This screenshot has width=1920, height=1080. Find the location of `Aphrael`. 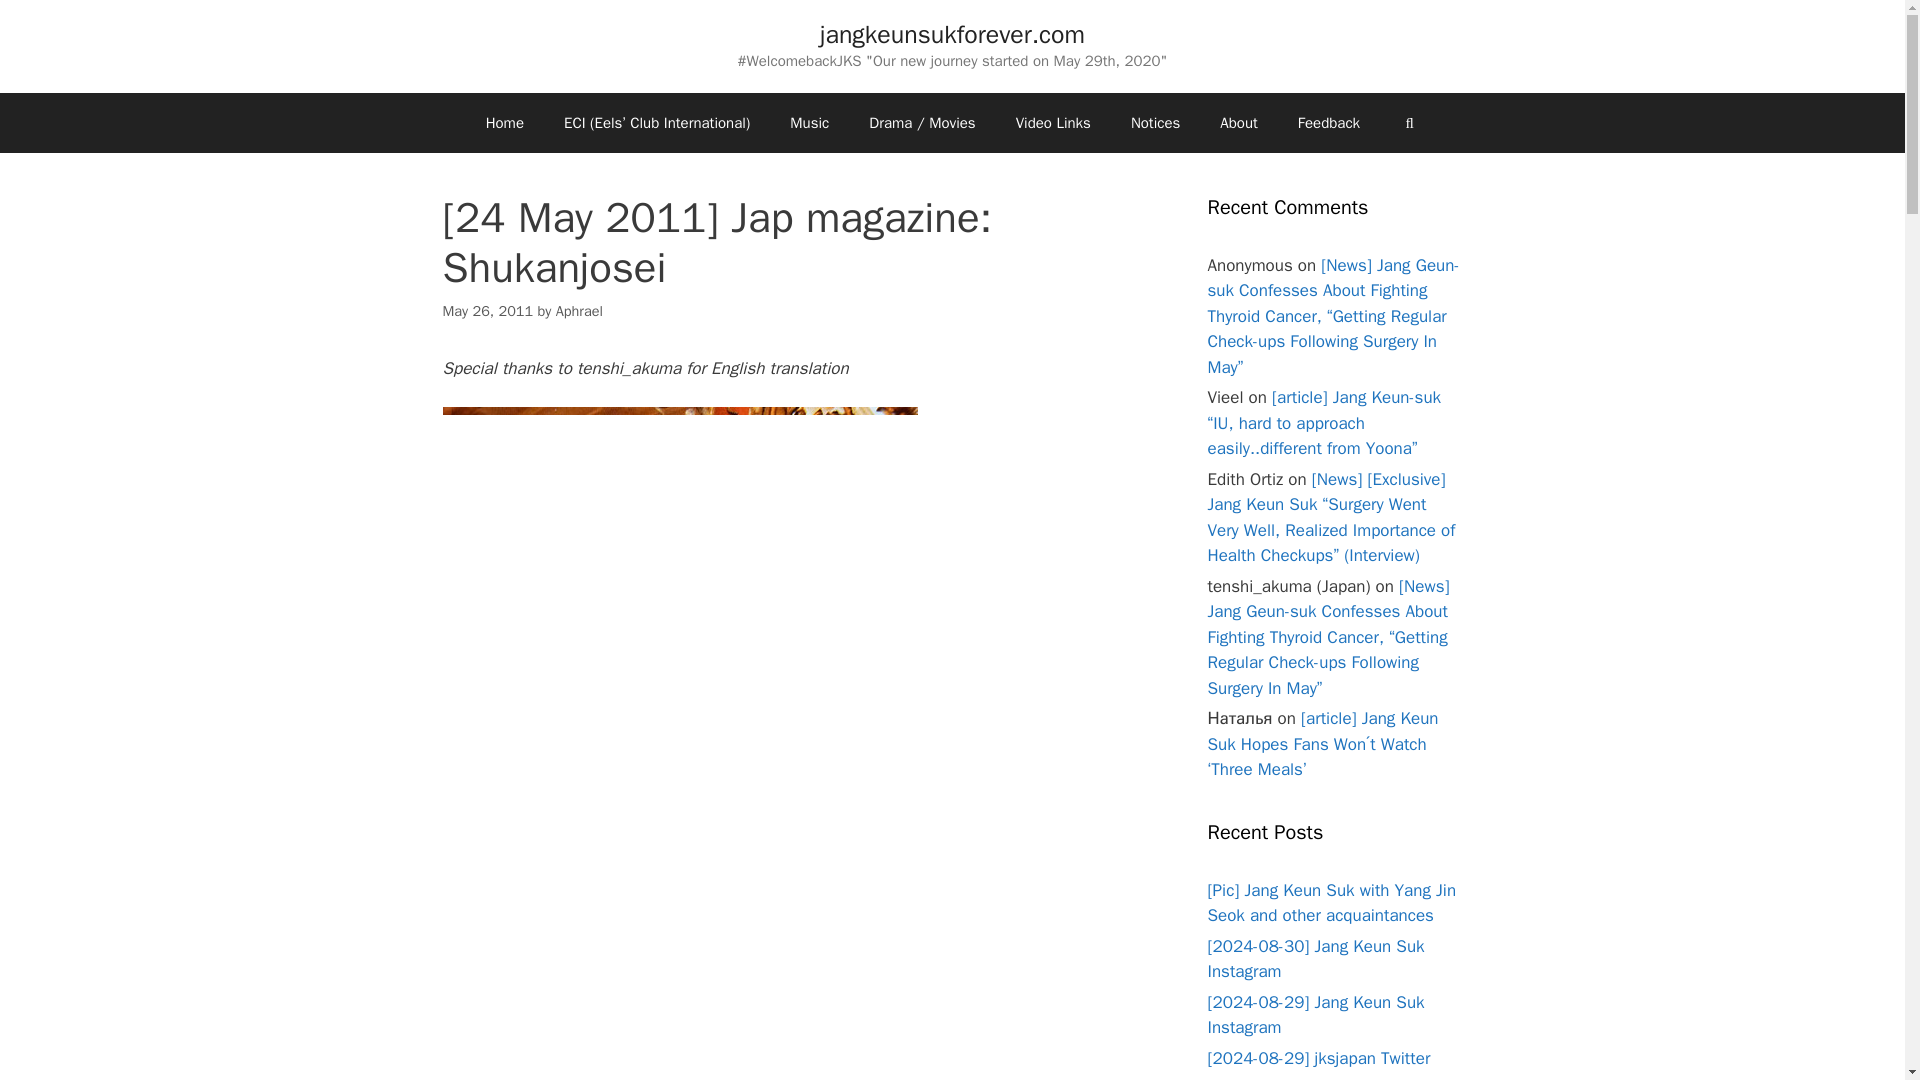

Aphrael is located at coordinates (579, 310).